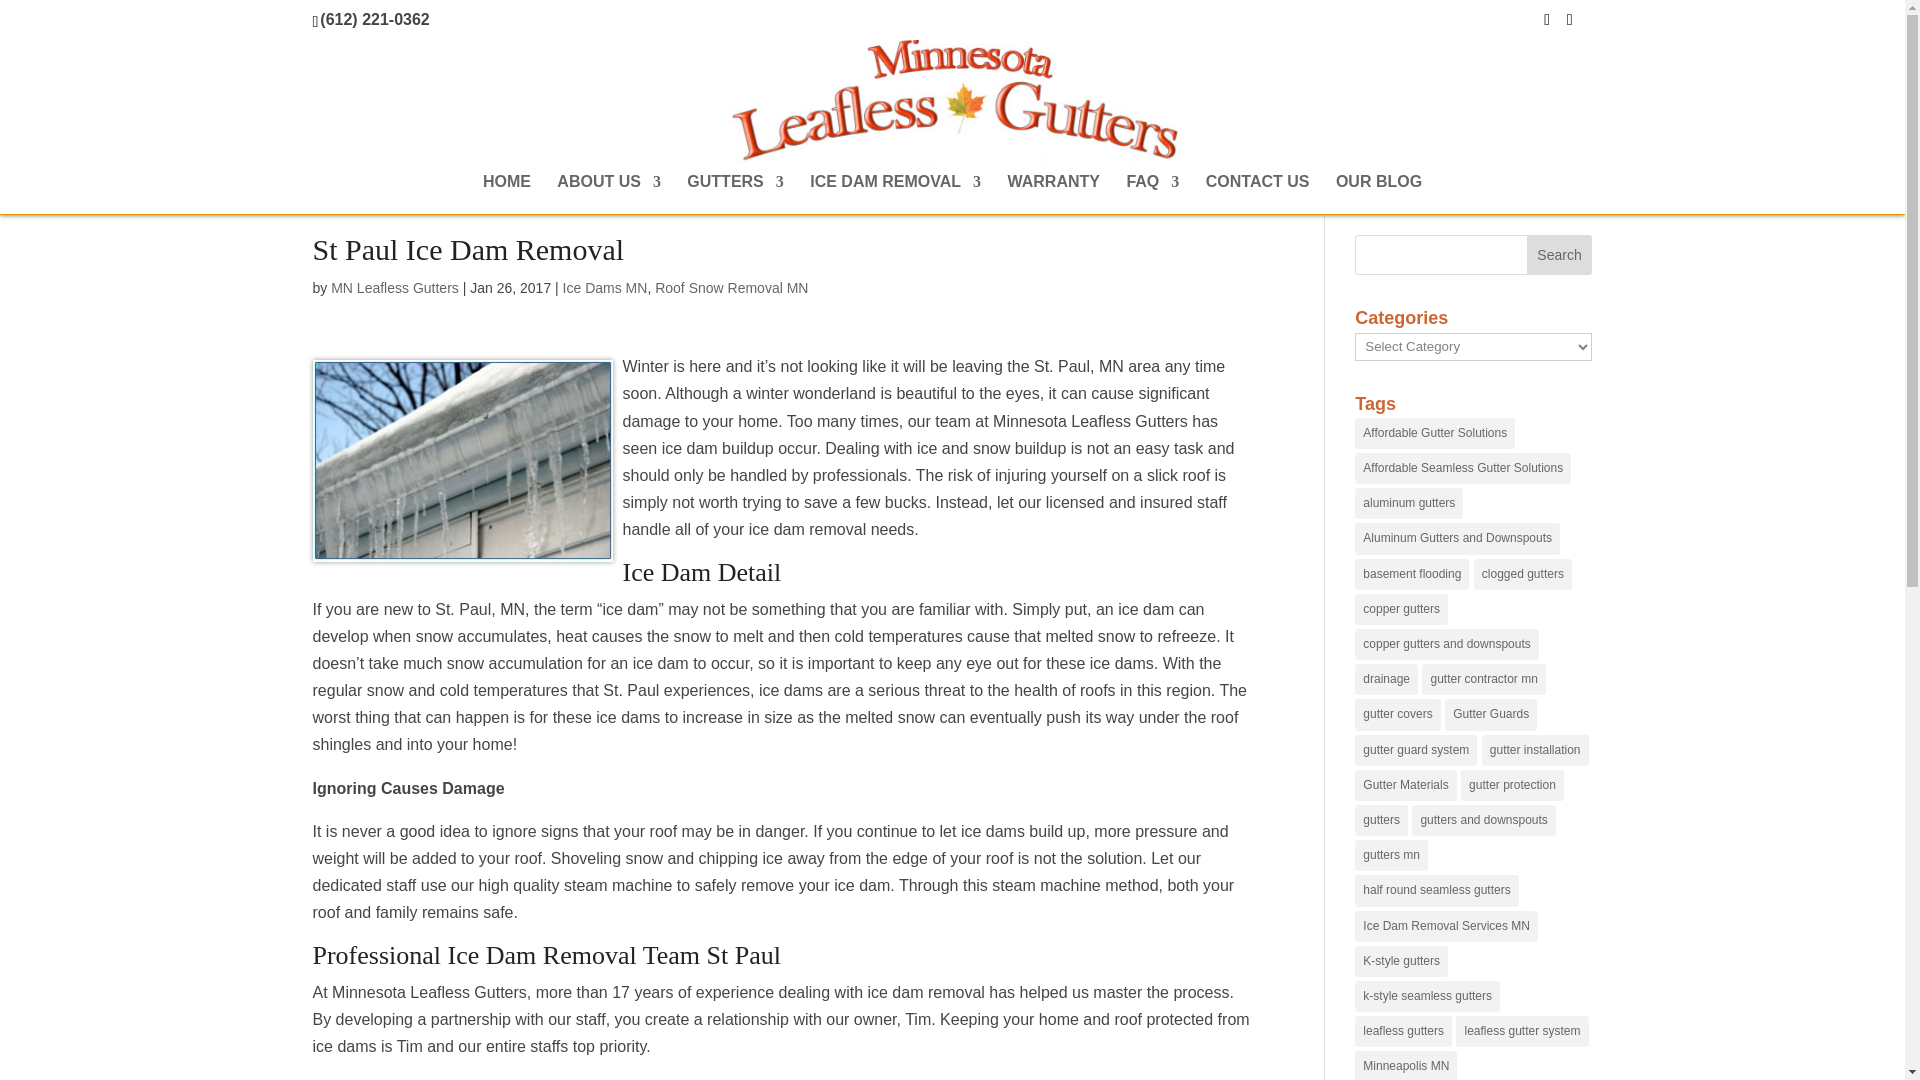 The height and width of the screenshot is (1080, 1920). I want to click on CONTACT US, so click(1257, 194).